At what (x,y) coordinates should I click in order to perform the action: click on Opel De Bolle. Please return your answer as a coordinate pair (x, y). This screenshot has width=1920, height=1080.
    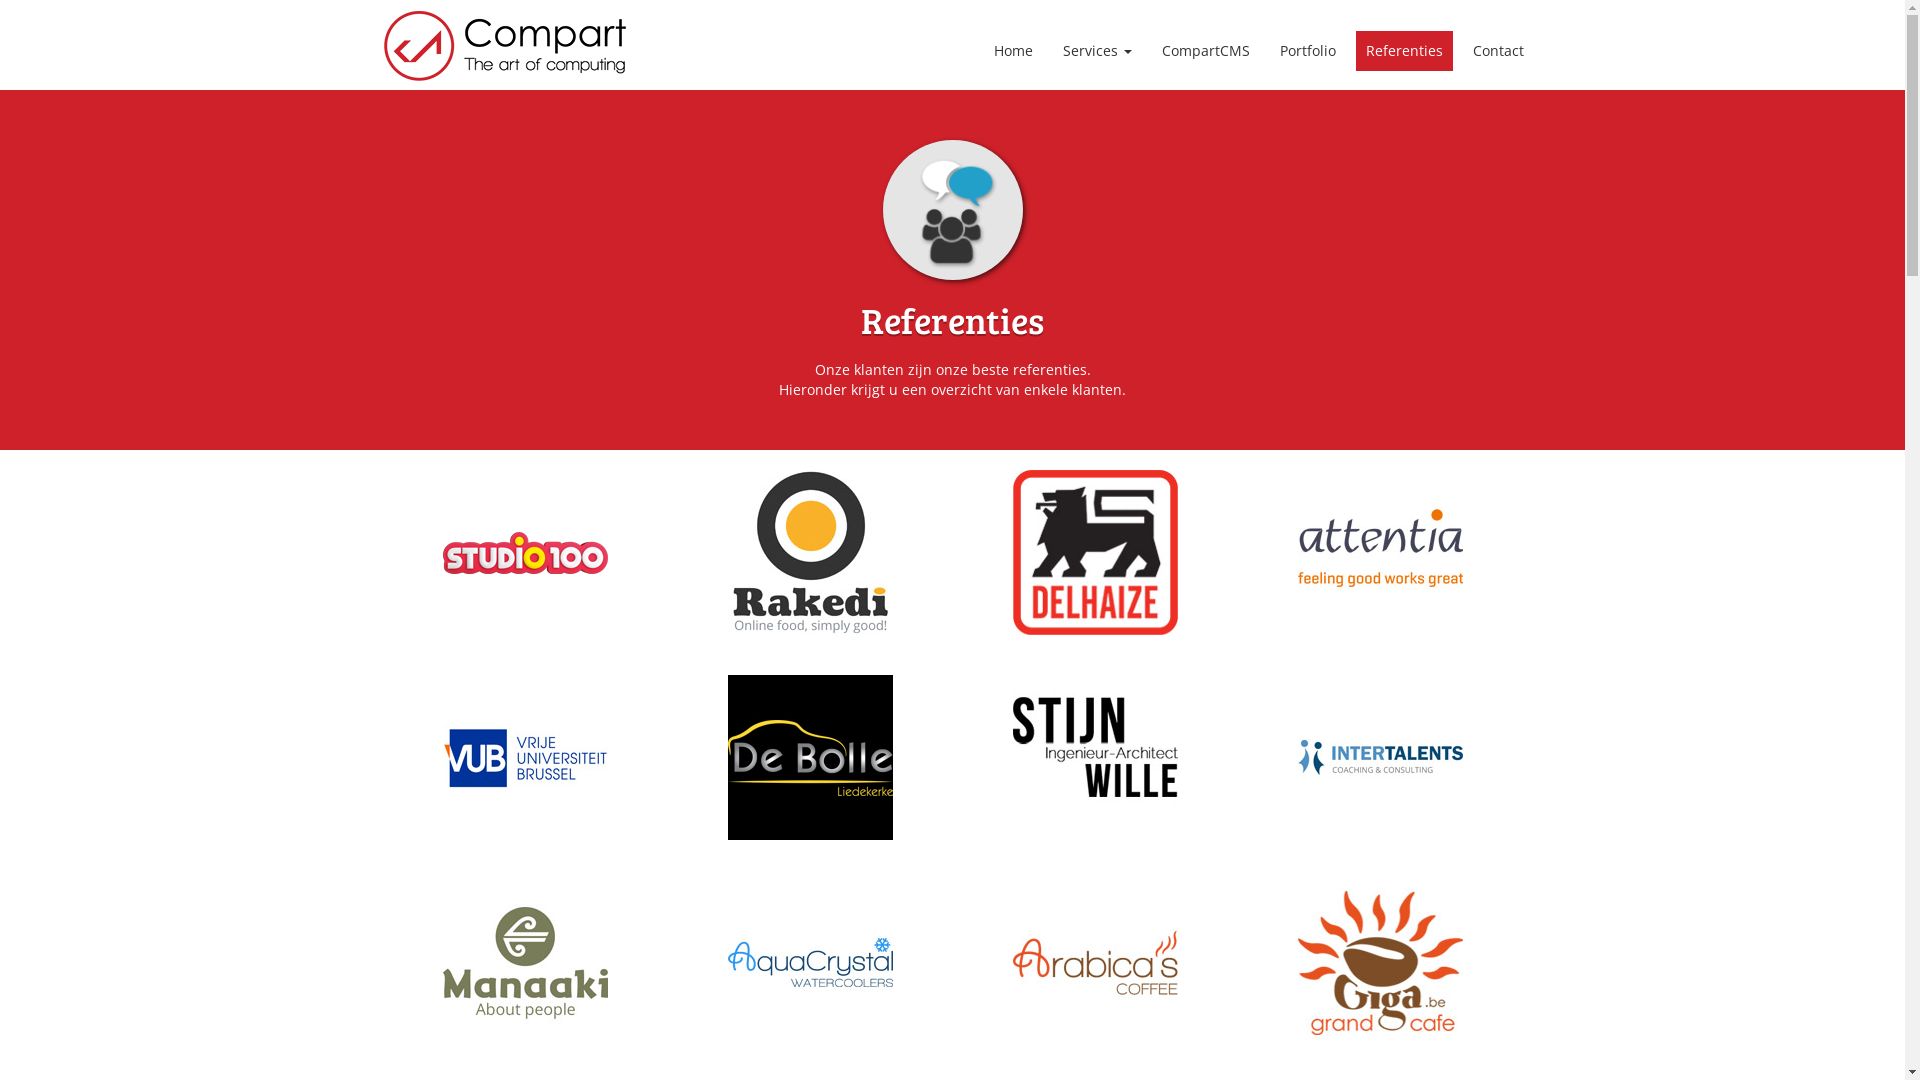
    Looking at the image, I should click on (810, 758).